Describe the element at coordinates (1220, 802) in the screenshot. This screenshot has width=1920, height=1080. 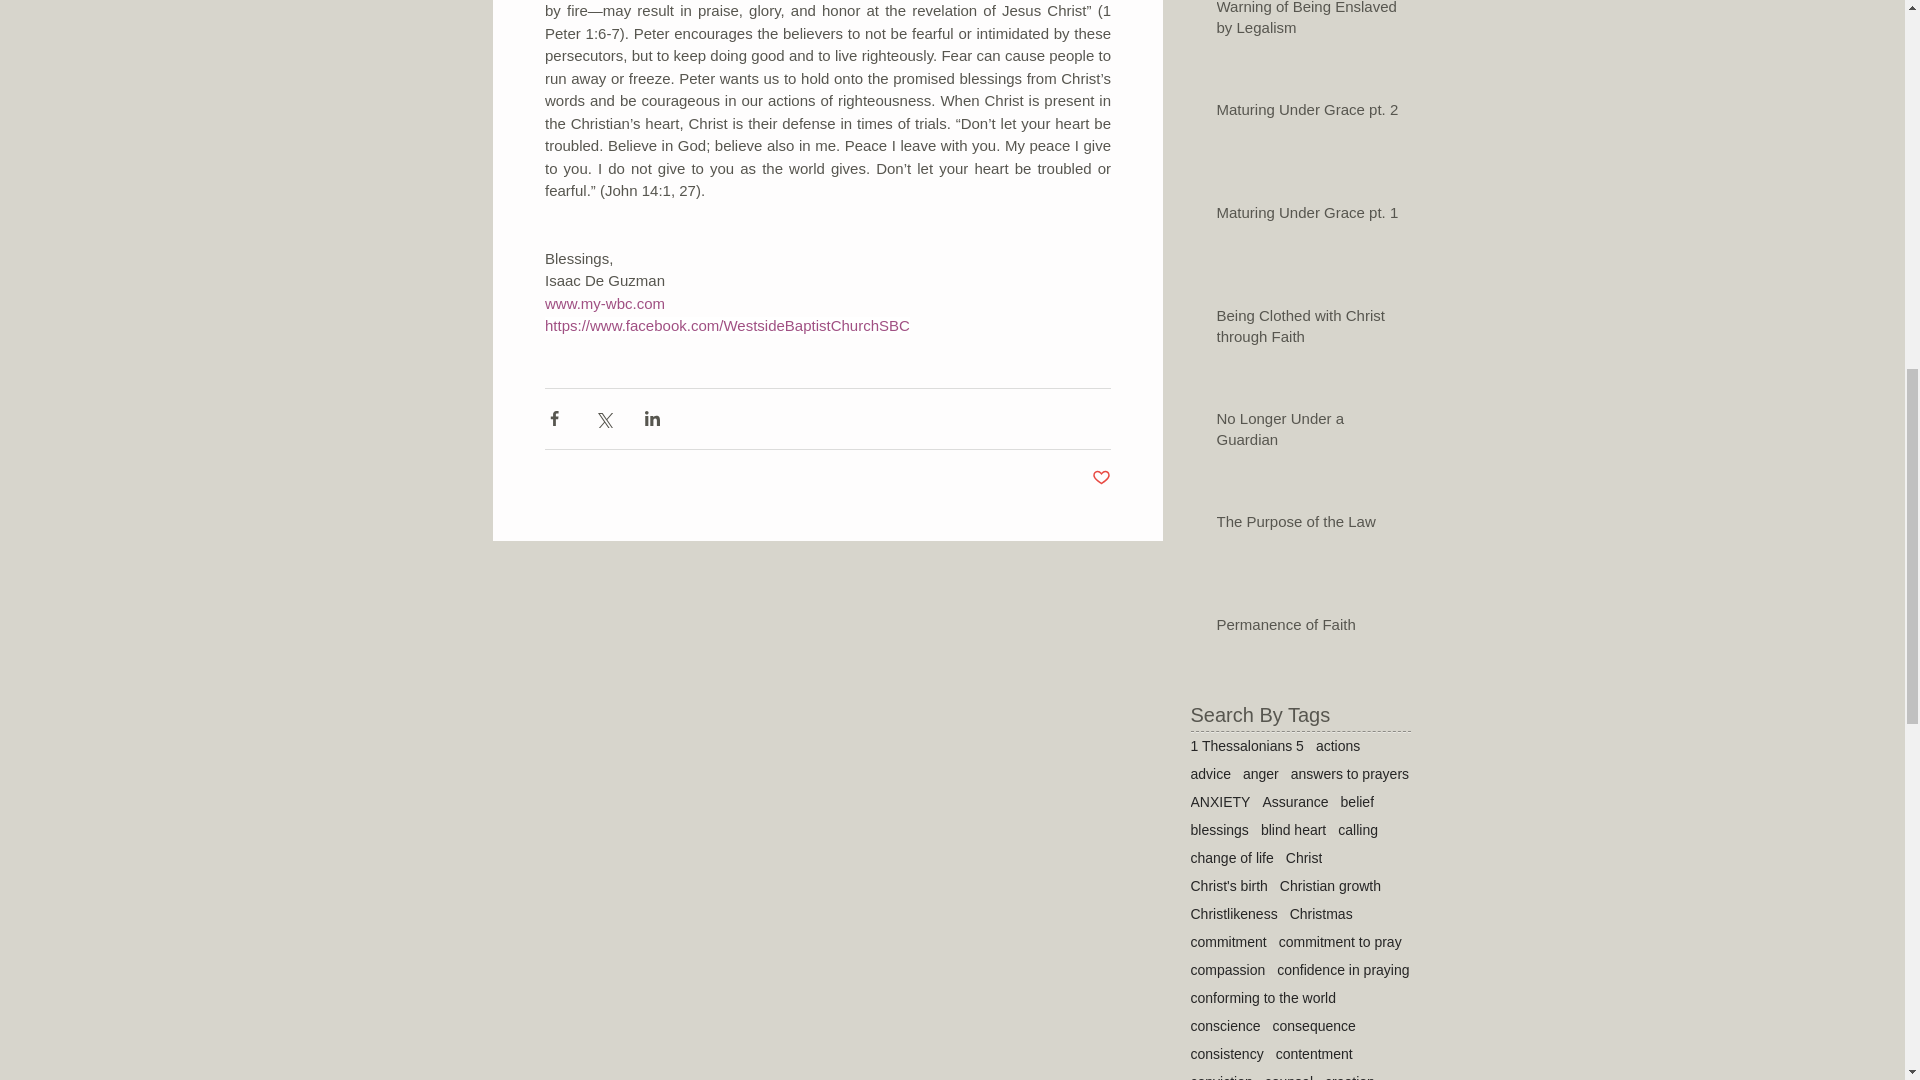
I see `ANXIETY` at that location.